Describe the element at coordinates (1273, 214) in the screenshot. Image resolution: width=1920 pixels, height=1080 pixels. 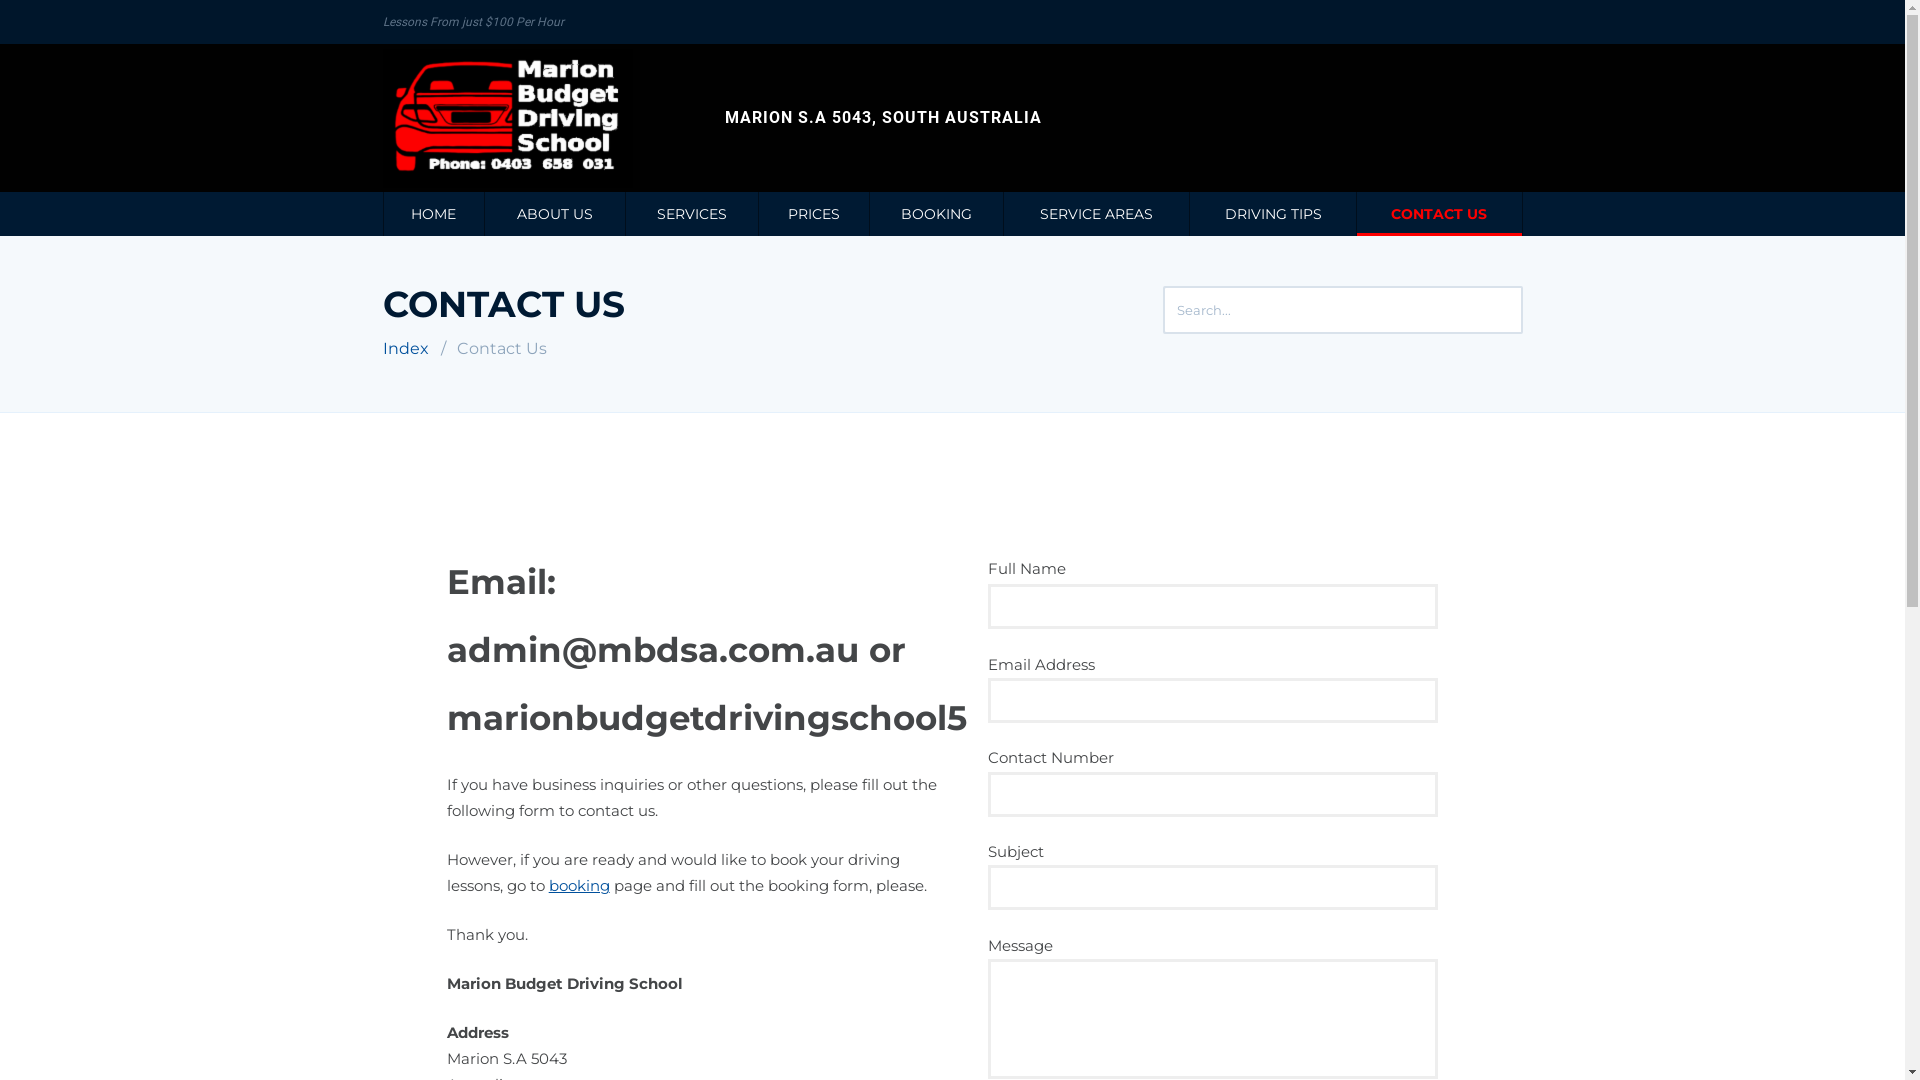
I see `DRIVING TIPS` at that location.